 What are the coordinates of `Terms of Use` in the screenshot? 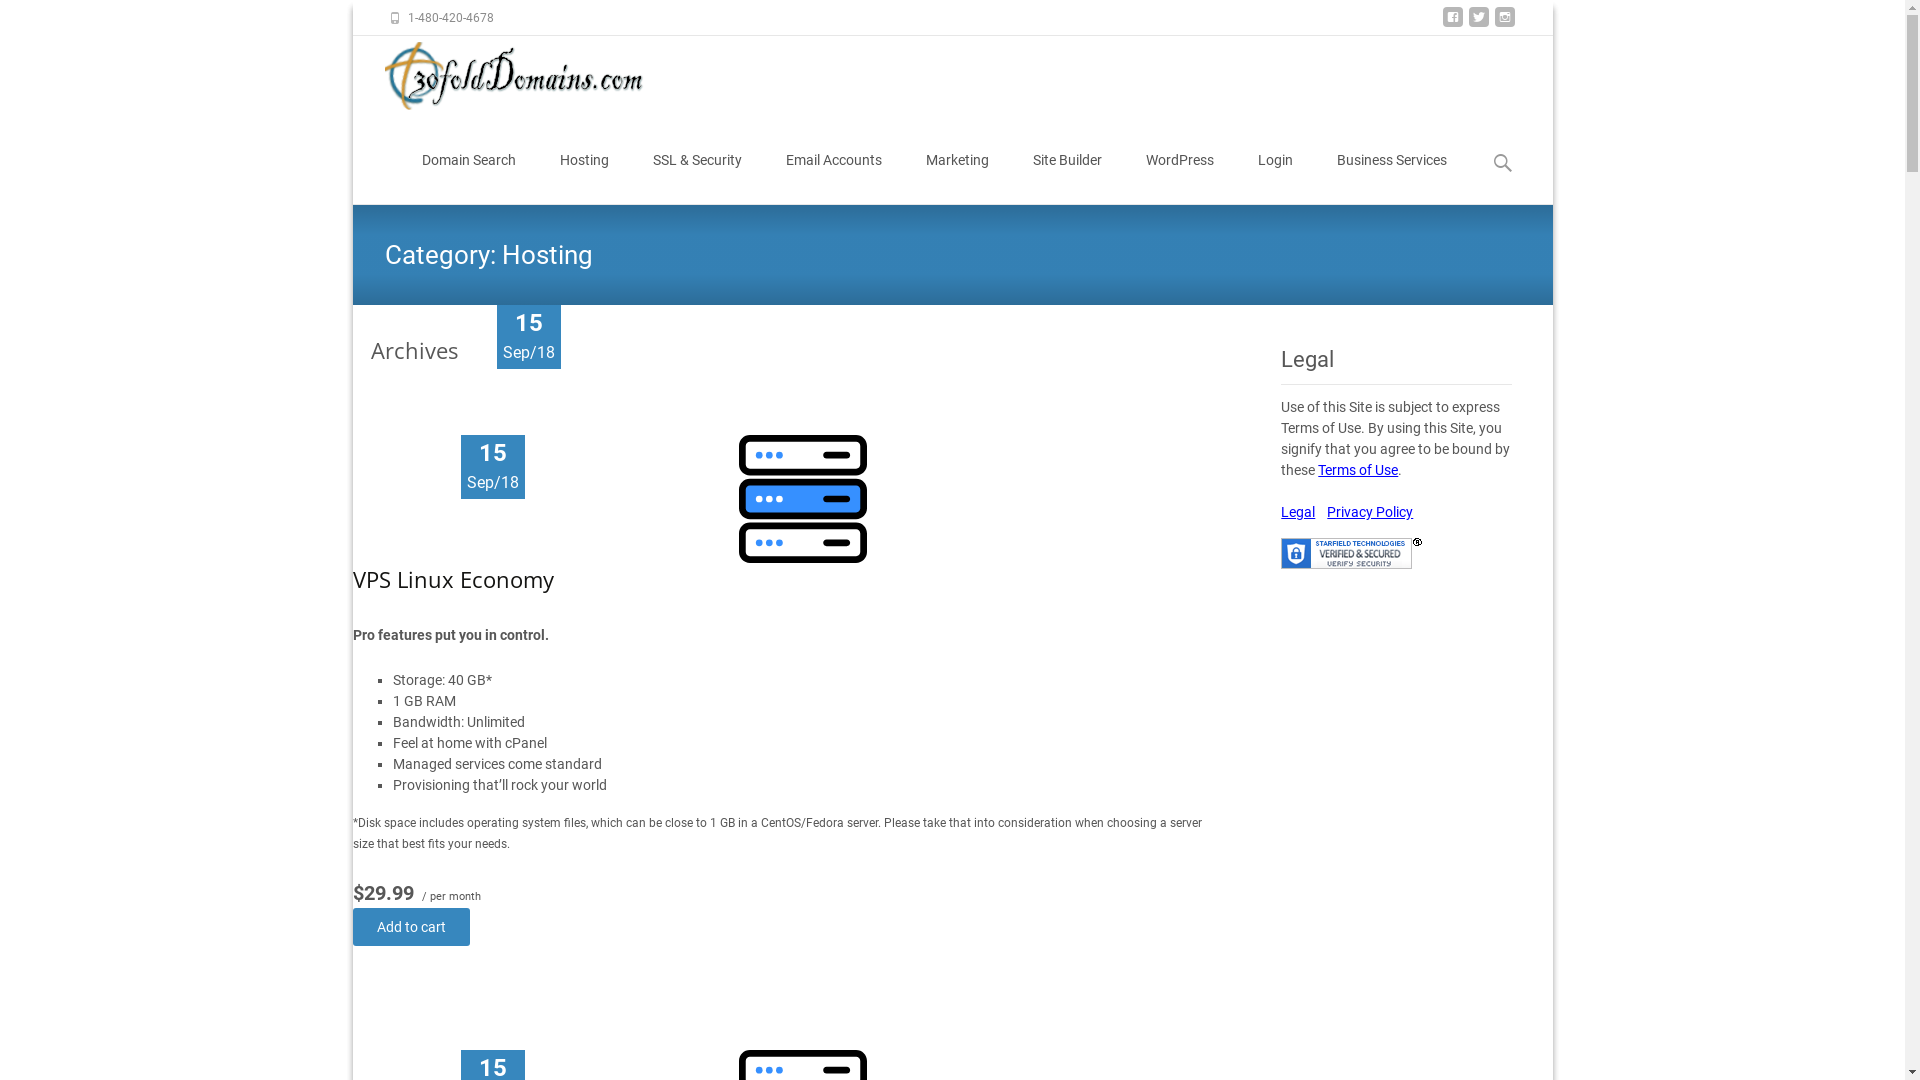 It's located at (1358, 470).